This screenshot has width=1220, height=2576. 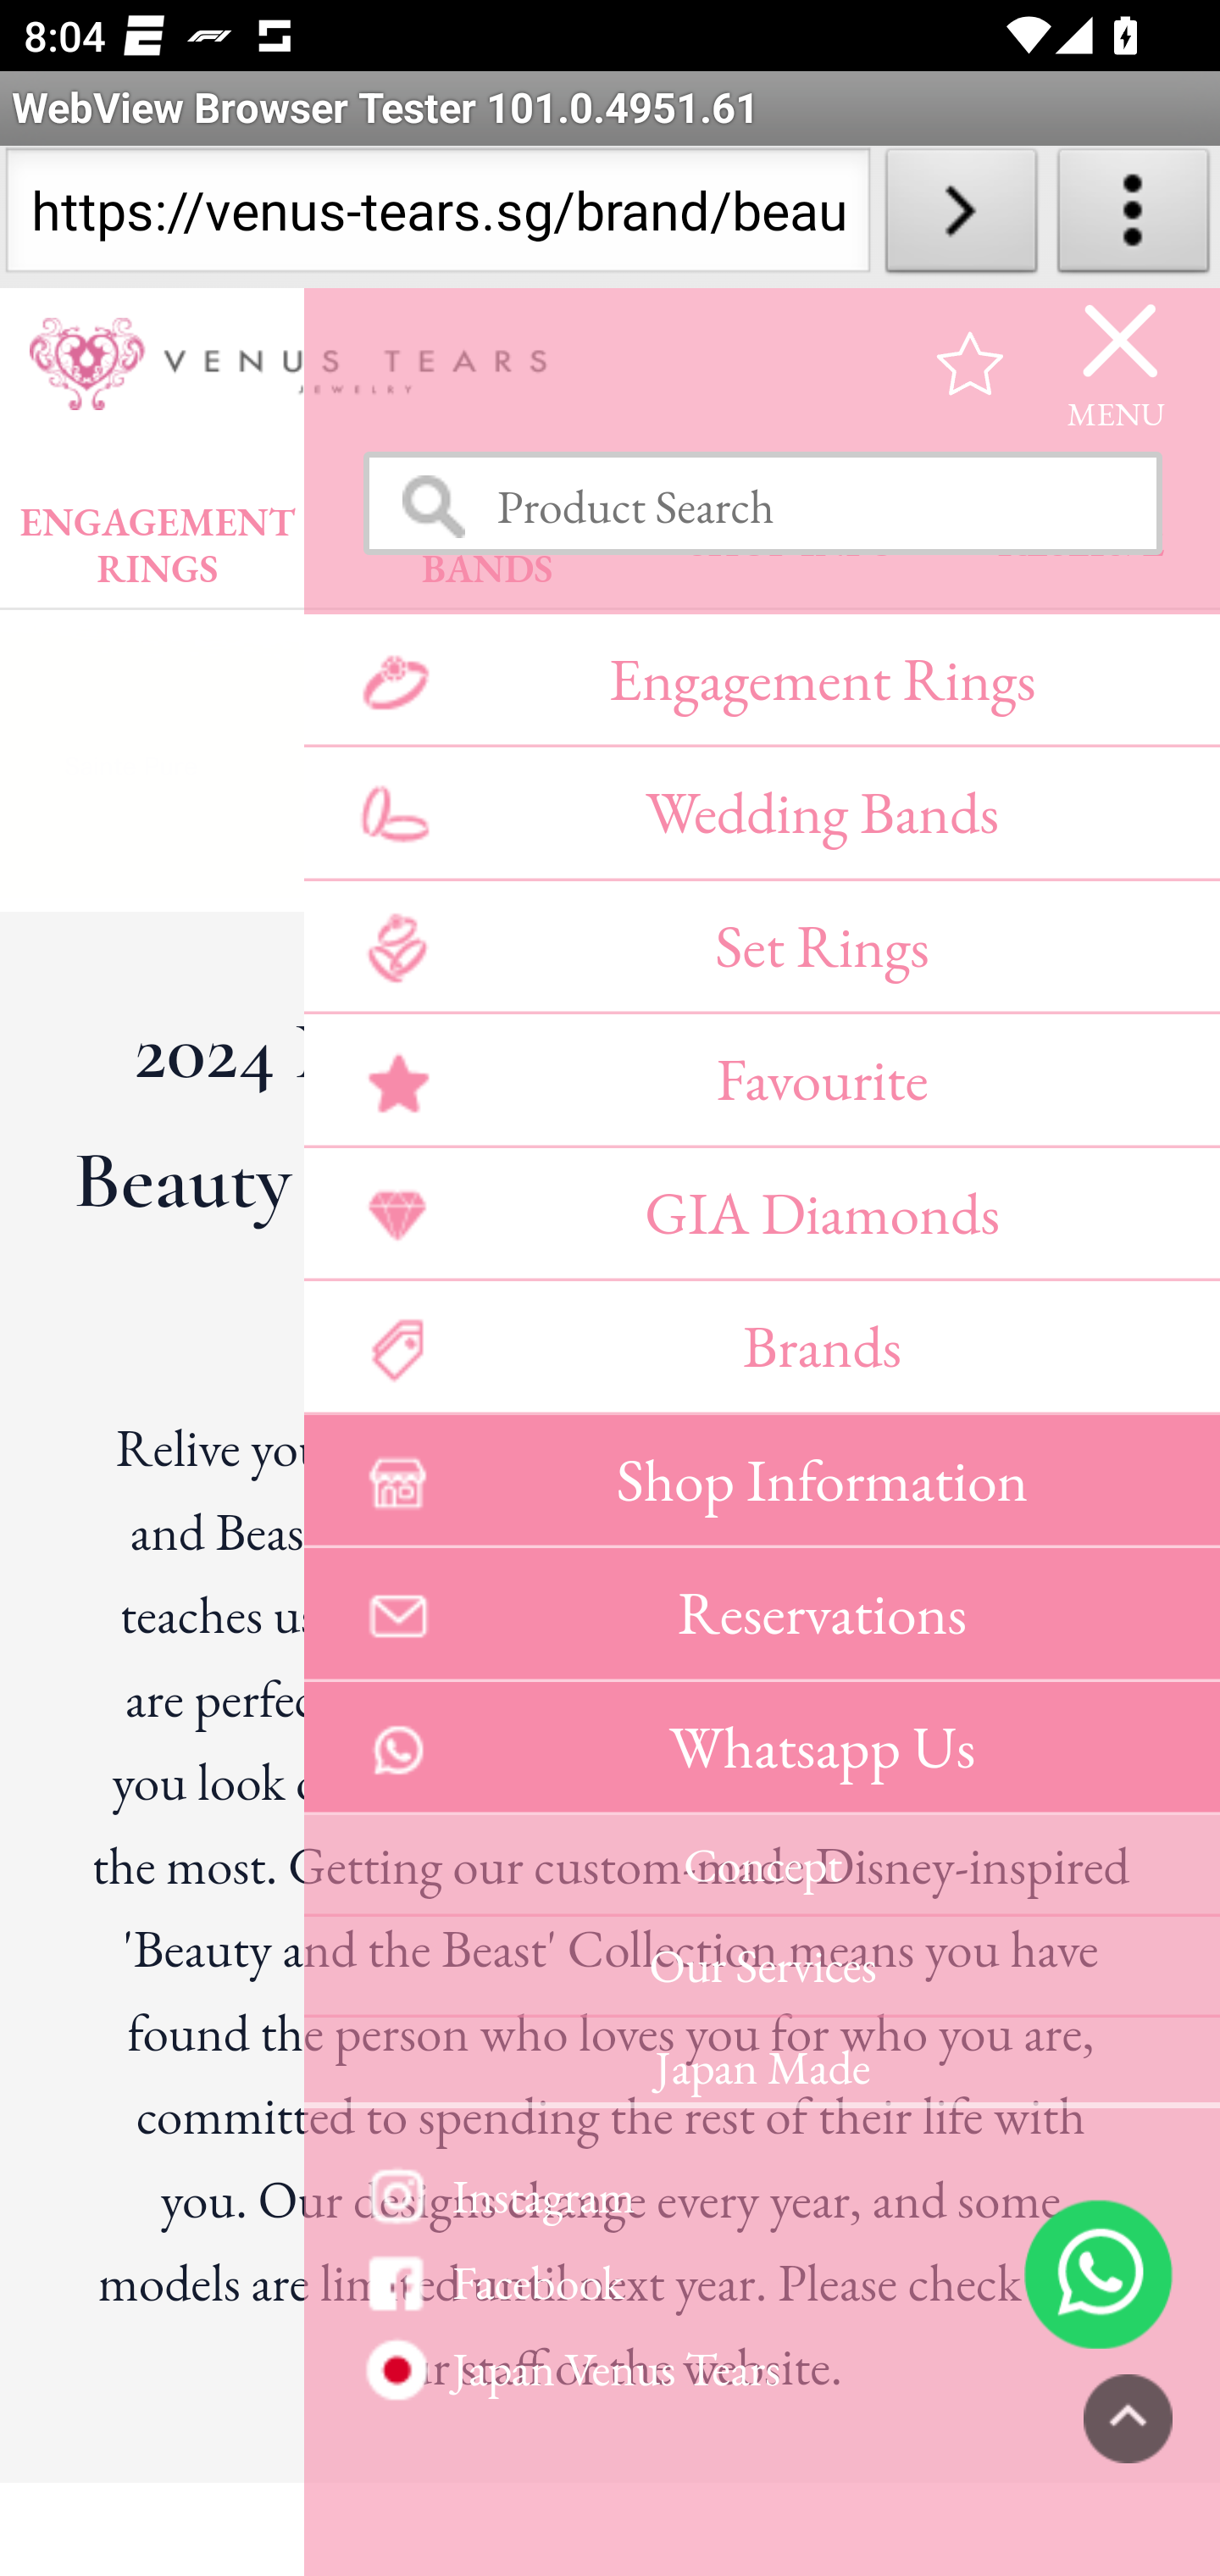 What do you see at coordinates (761, 1217) in the screenshot?
I see `GIA Diamonds` at bounding box center [761, 1217].